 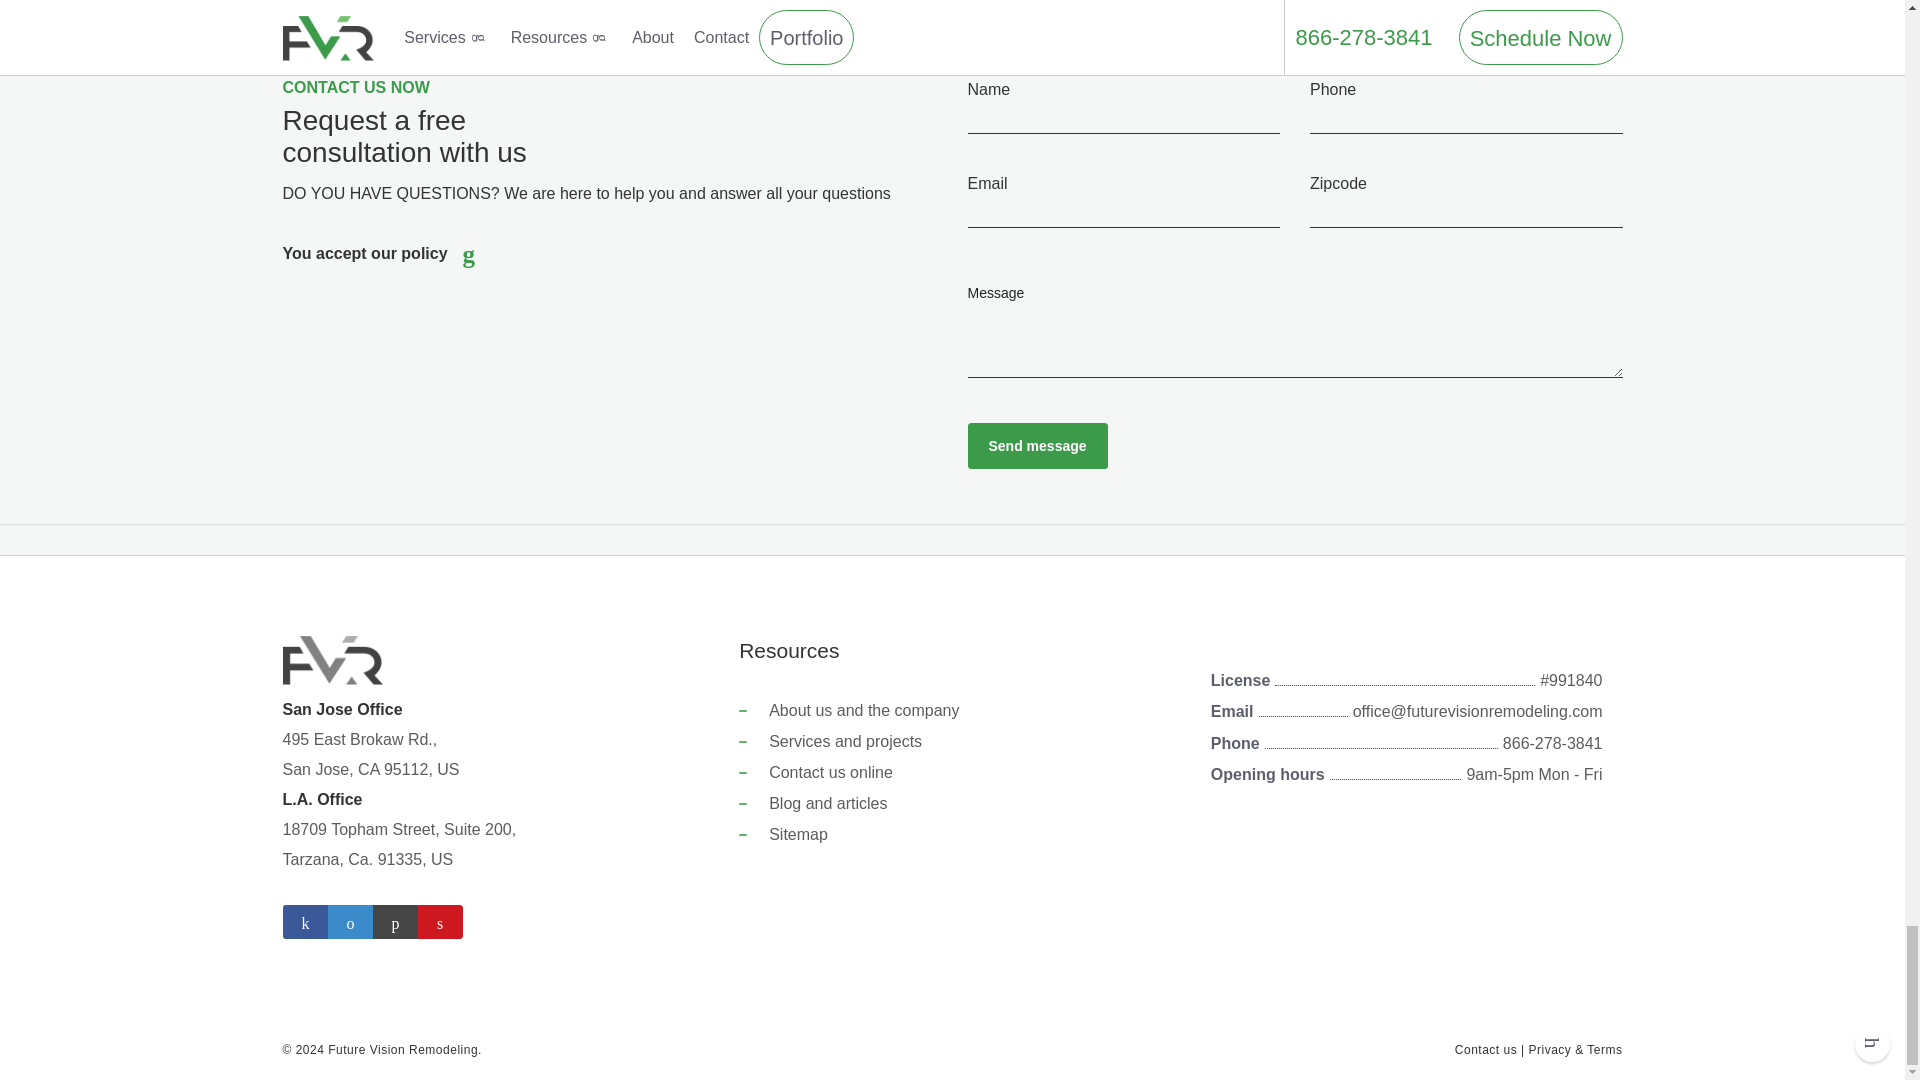 I want to click on PREVIOUS PROJECT, so click(x=373, y=12).